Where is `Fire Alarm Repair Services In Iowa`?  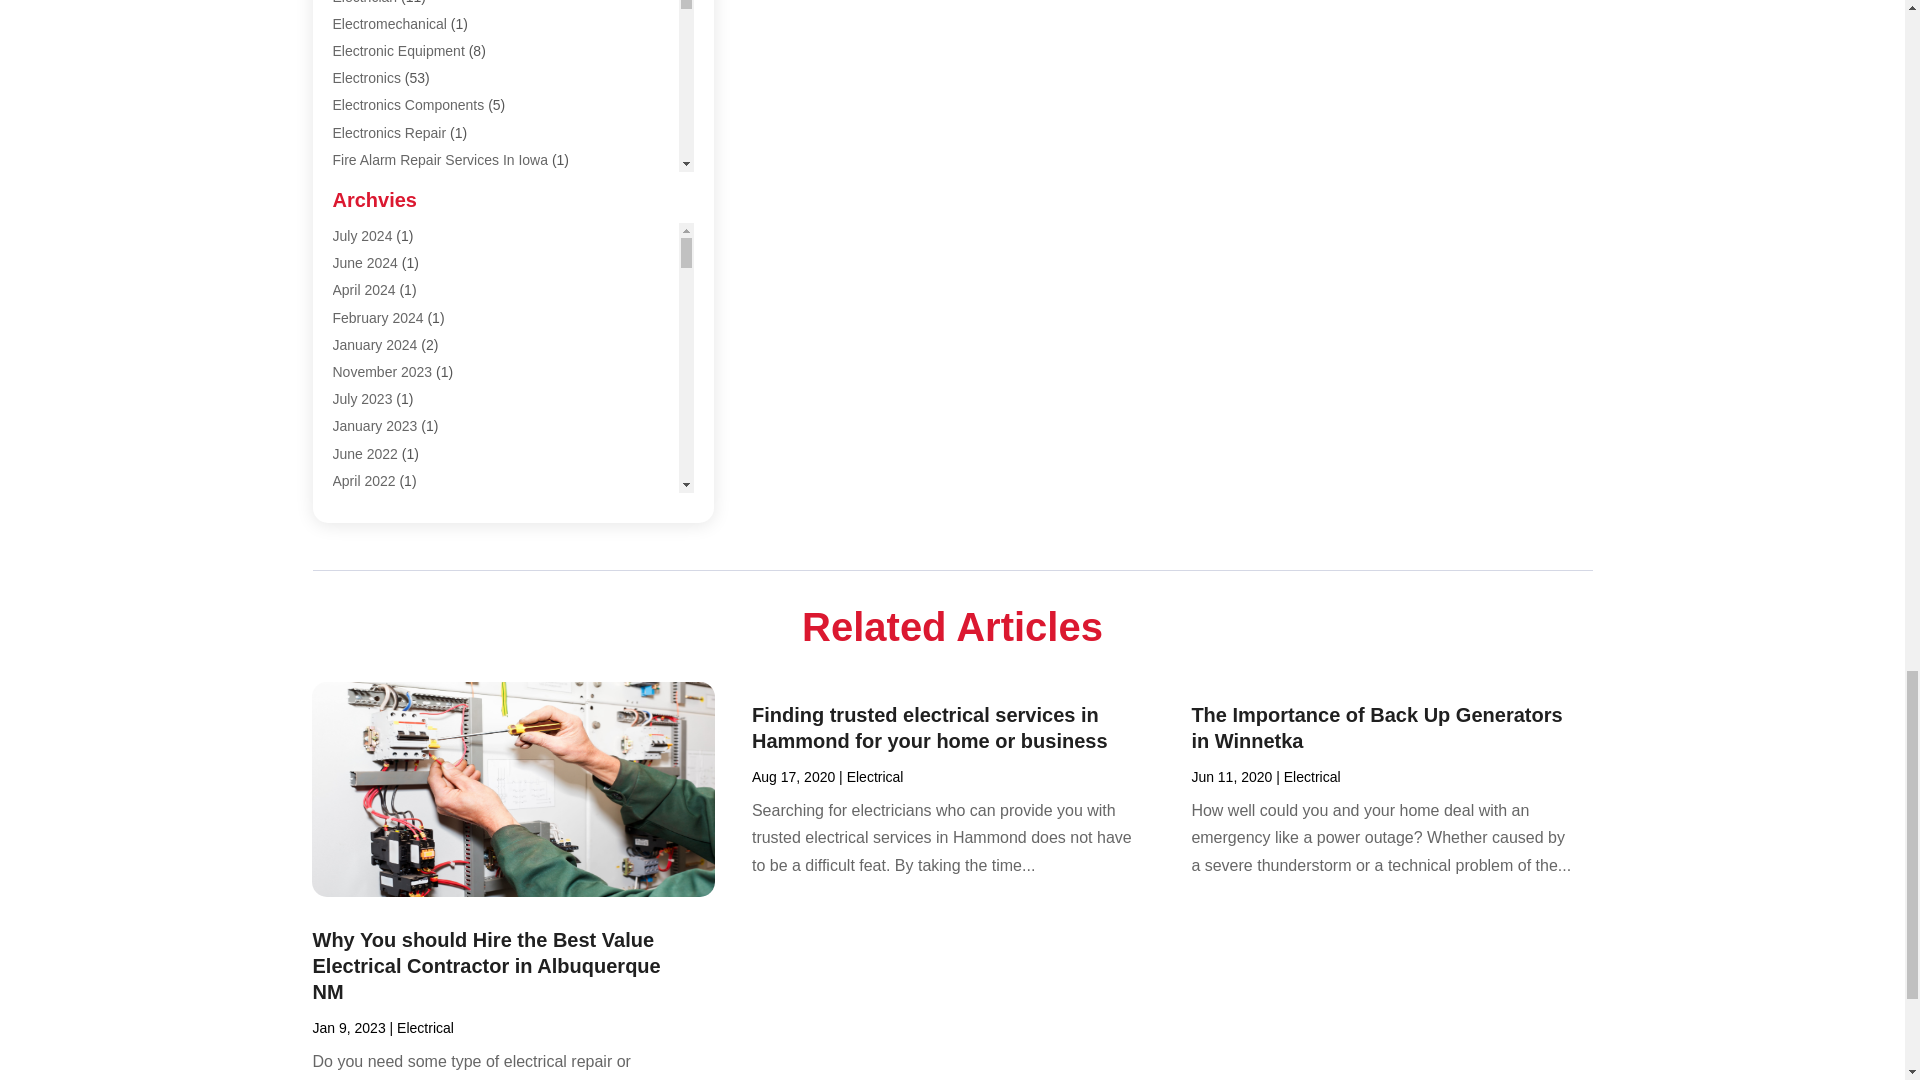 Fire Alarm Repair Services In Iowa is located at coordinates (440, 160).